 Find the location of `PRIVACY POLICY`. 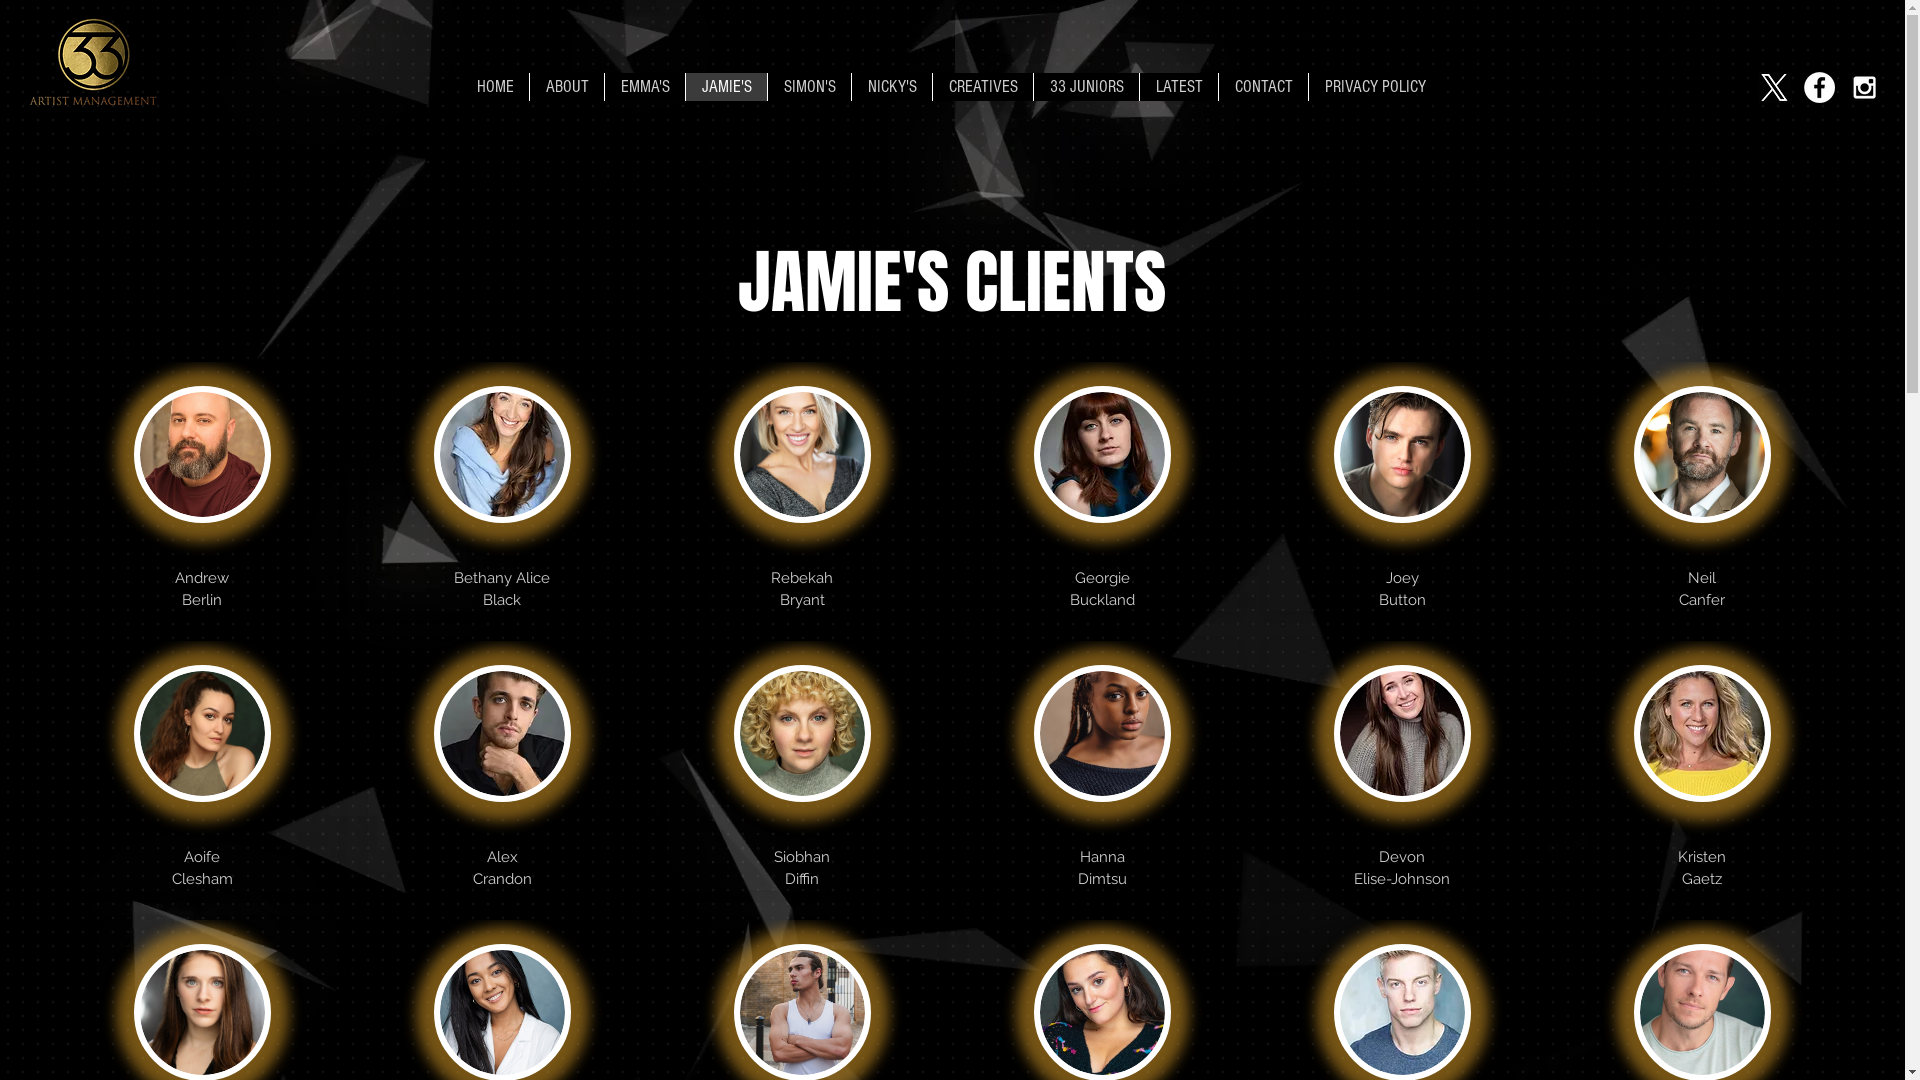

PRIVACY POLICY is located at coordinates (1374, 87).